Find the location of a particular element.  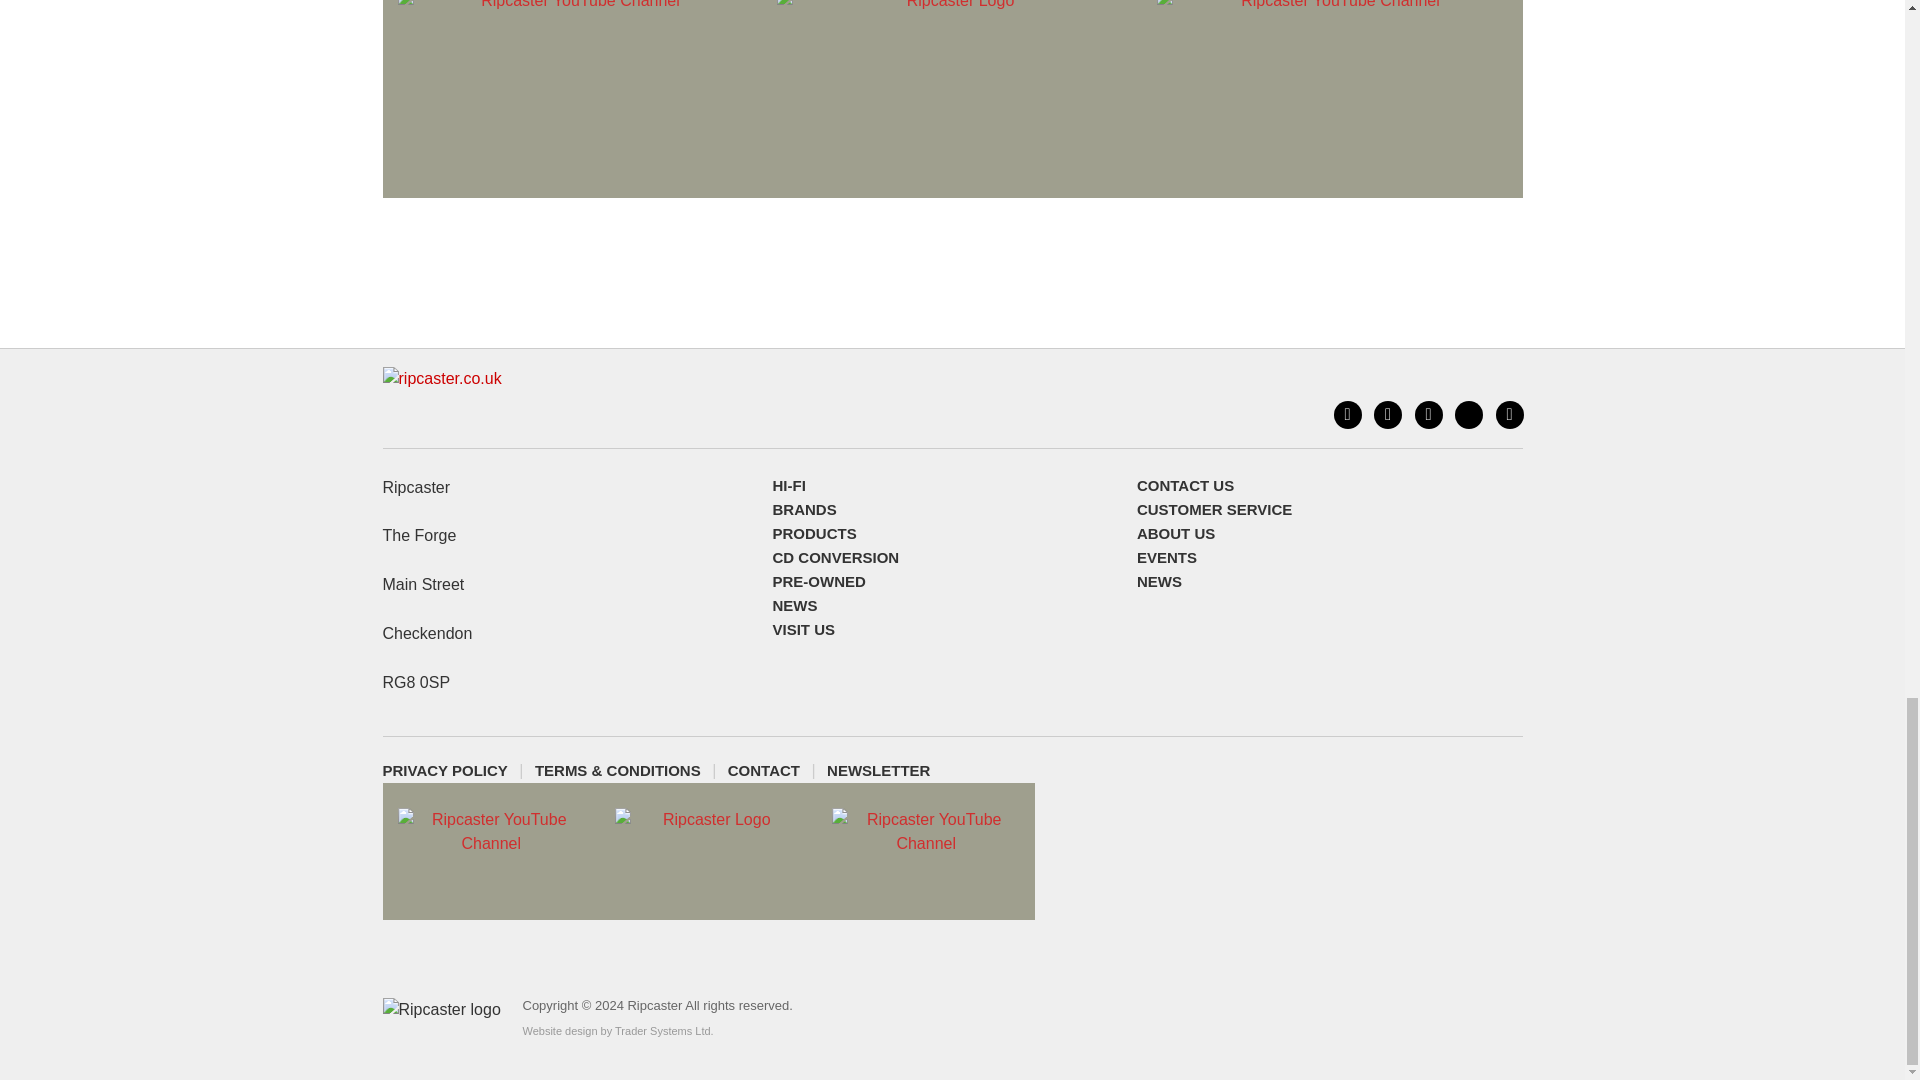

Ripcaster on Instagram is located at coordinates (1429, 414).